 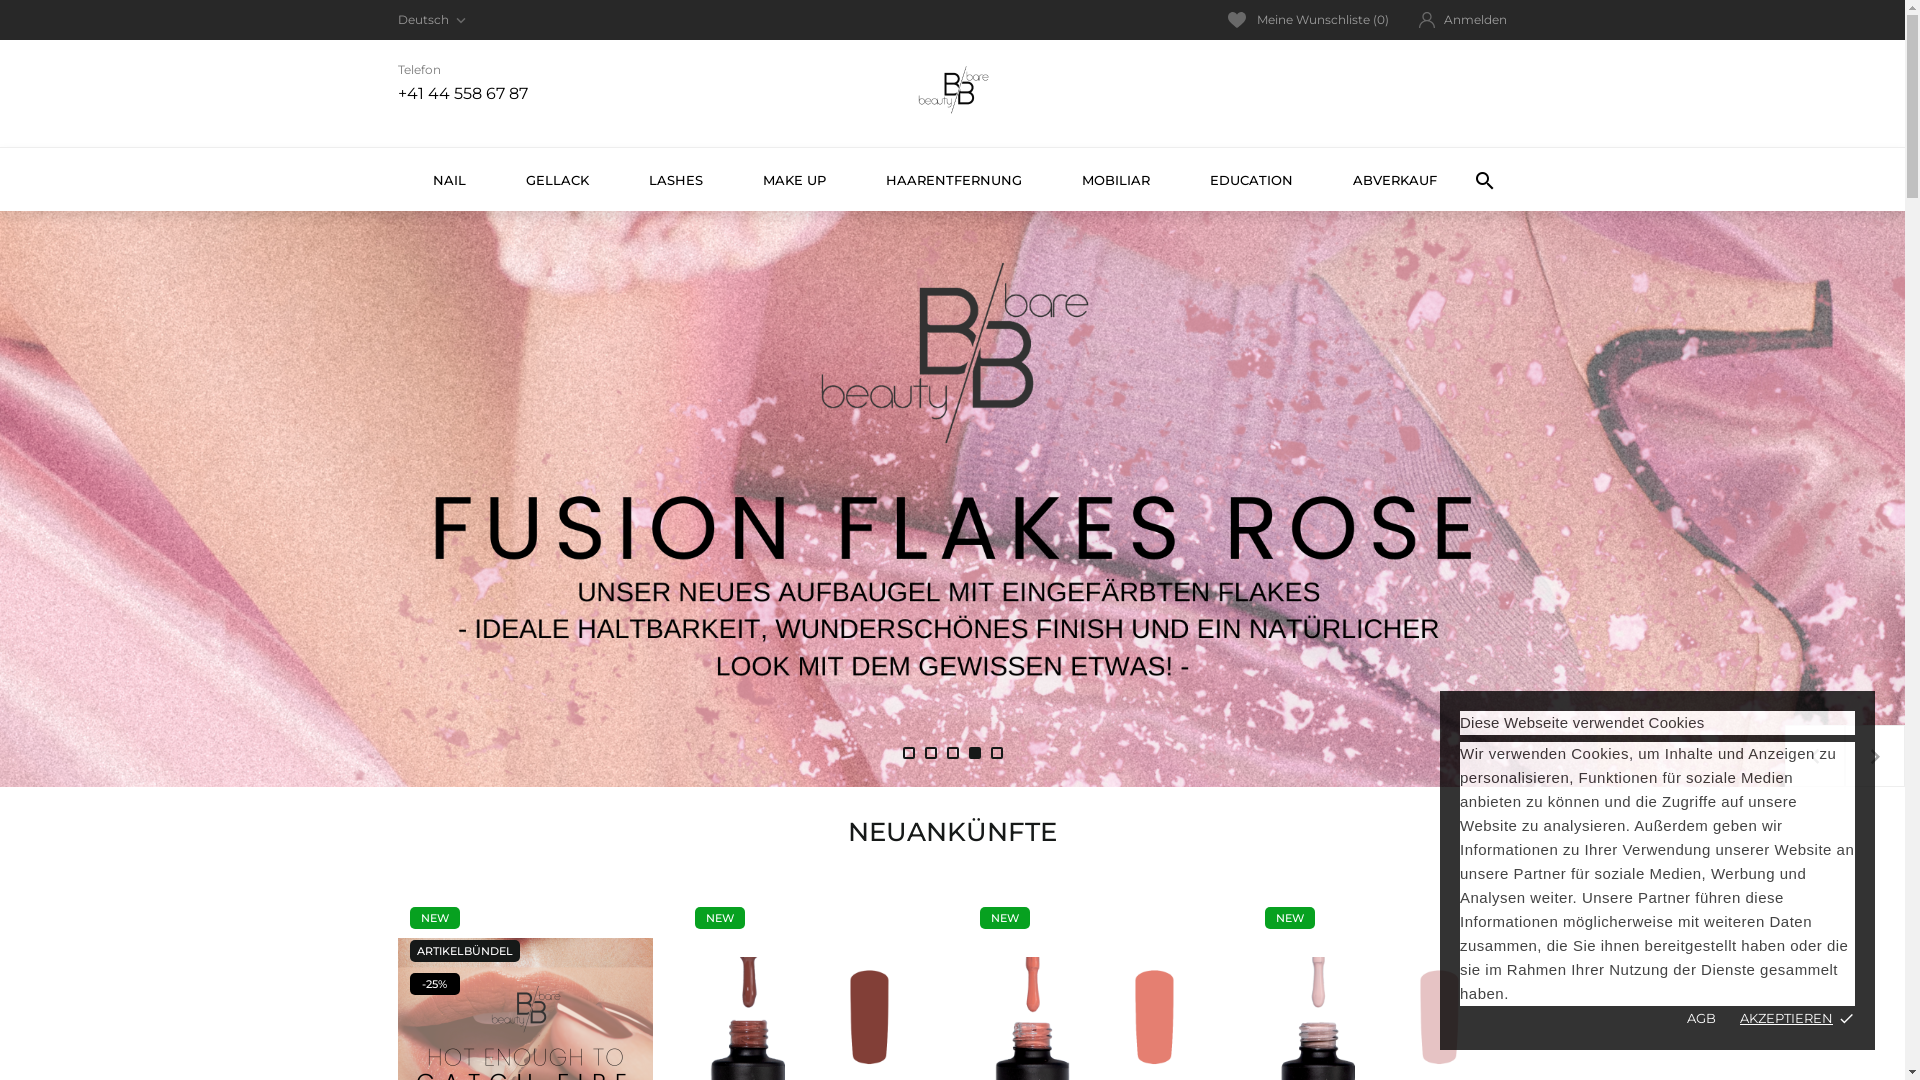 What do you see at coordinates (448, 180) in the screenshot?
I see `NAIL` at bounding box center [448, 180].